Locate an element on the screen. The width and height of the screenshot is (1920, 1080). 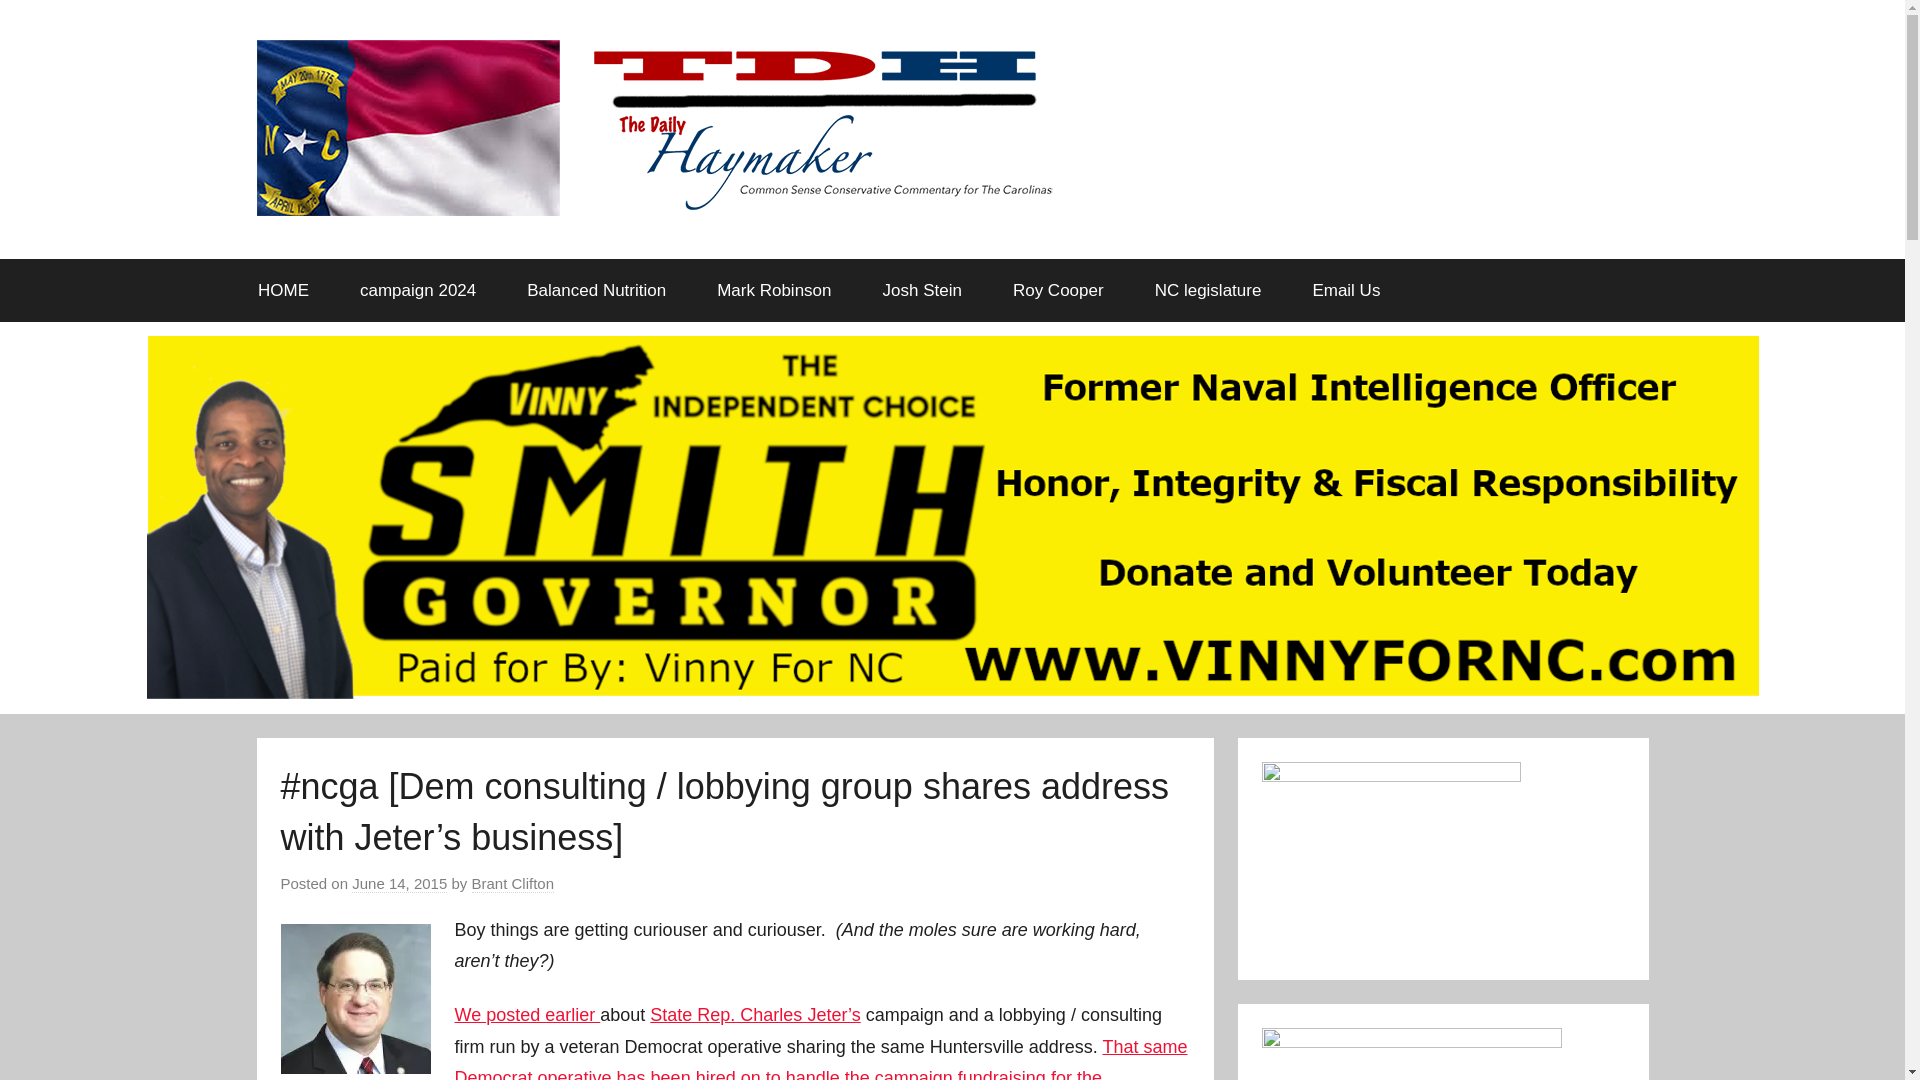
View all posts by Brant Clifton is located at coordinates (513, 884).